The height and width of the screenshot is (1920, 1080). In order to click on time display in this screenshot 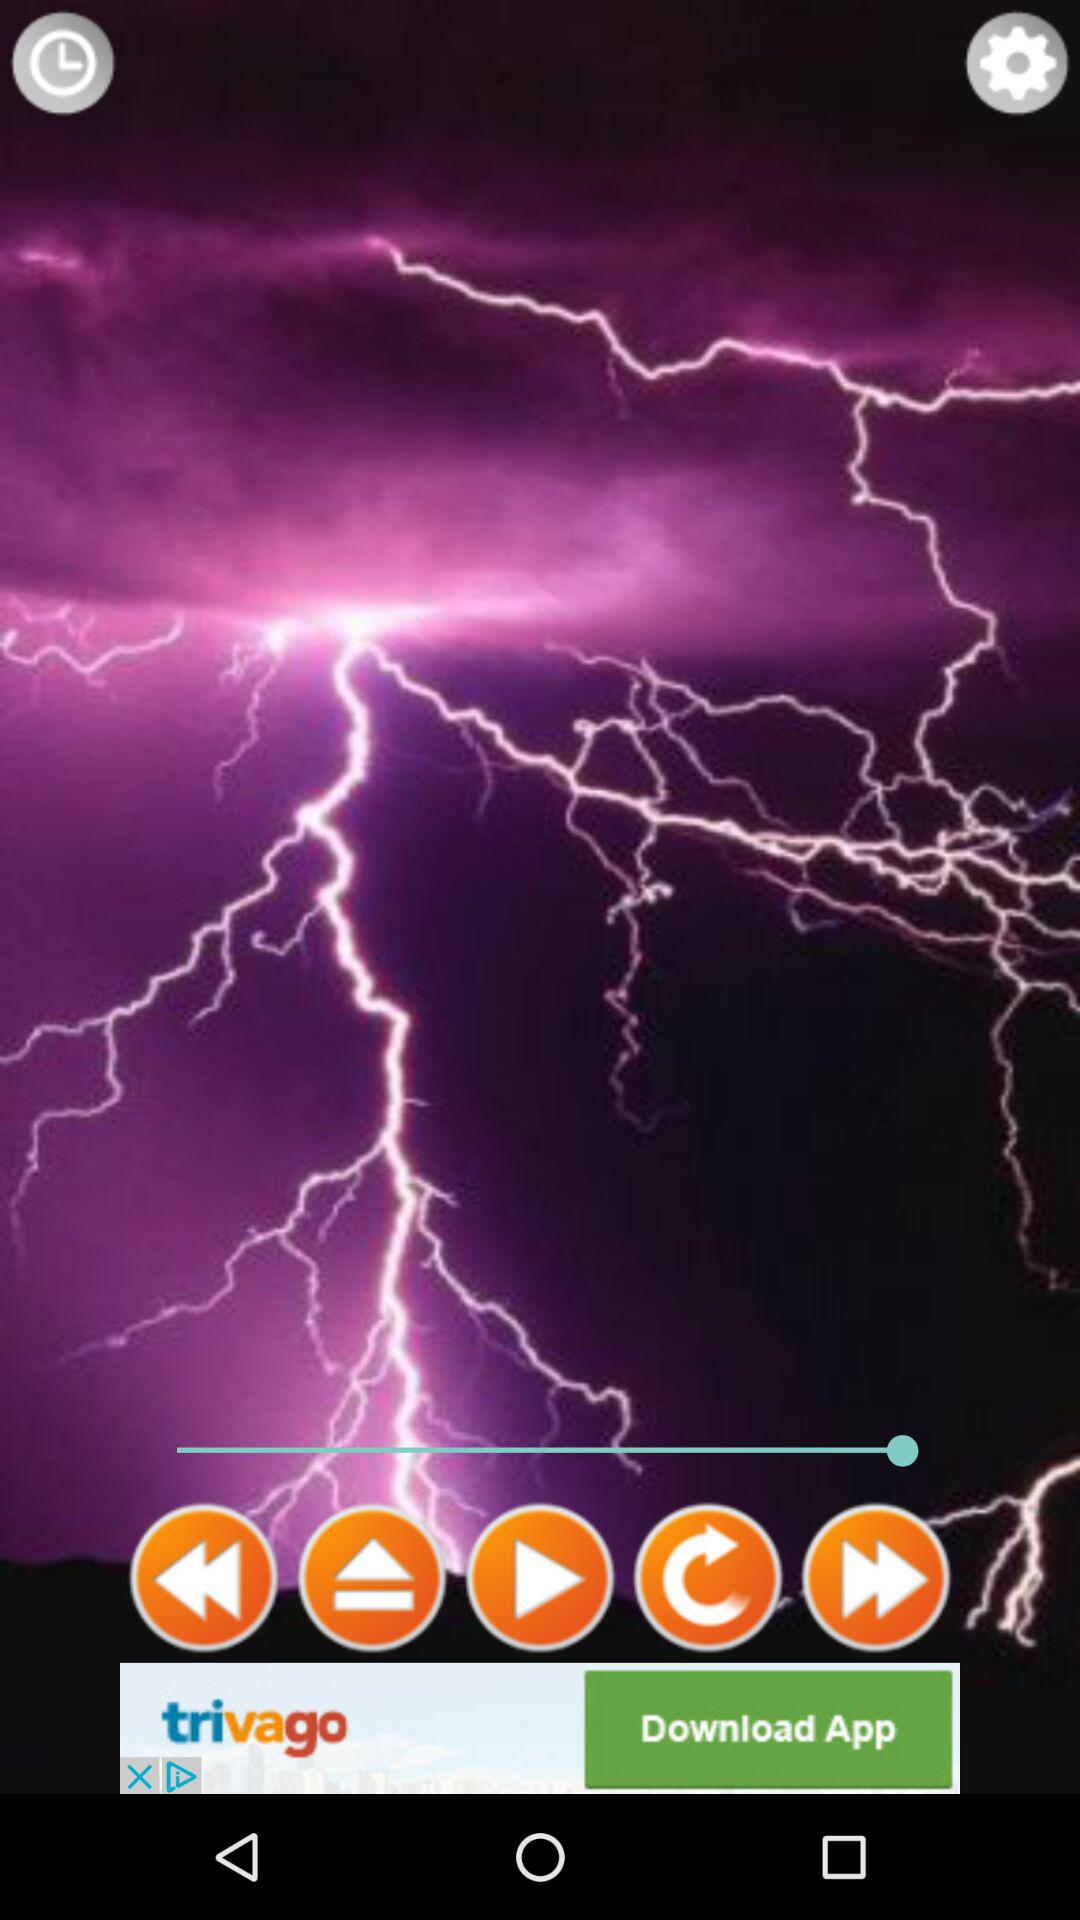, I will do `click(63, 63)`.